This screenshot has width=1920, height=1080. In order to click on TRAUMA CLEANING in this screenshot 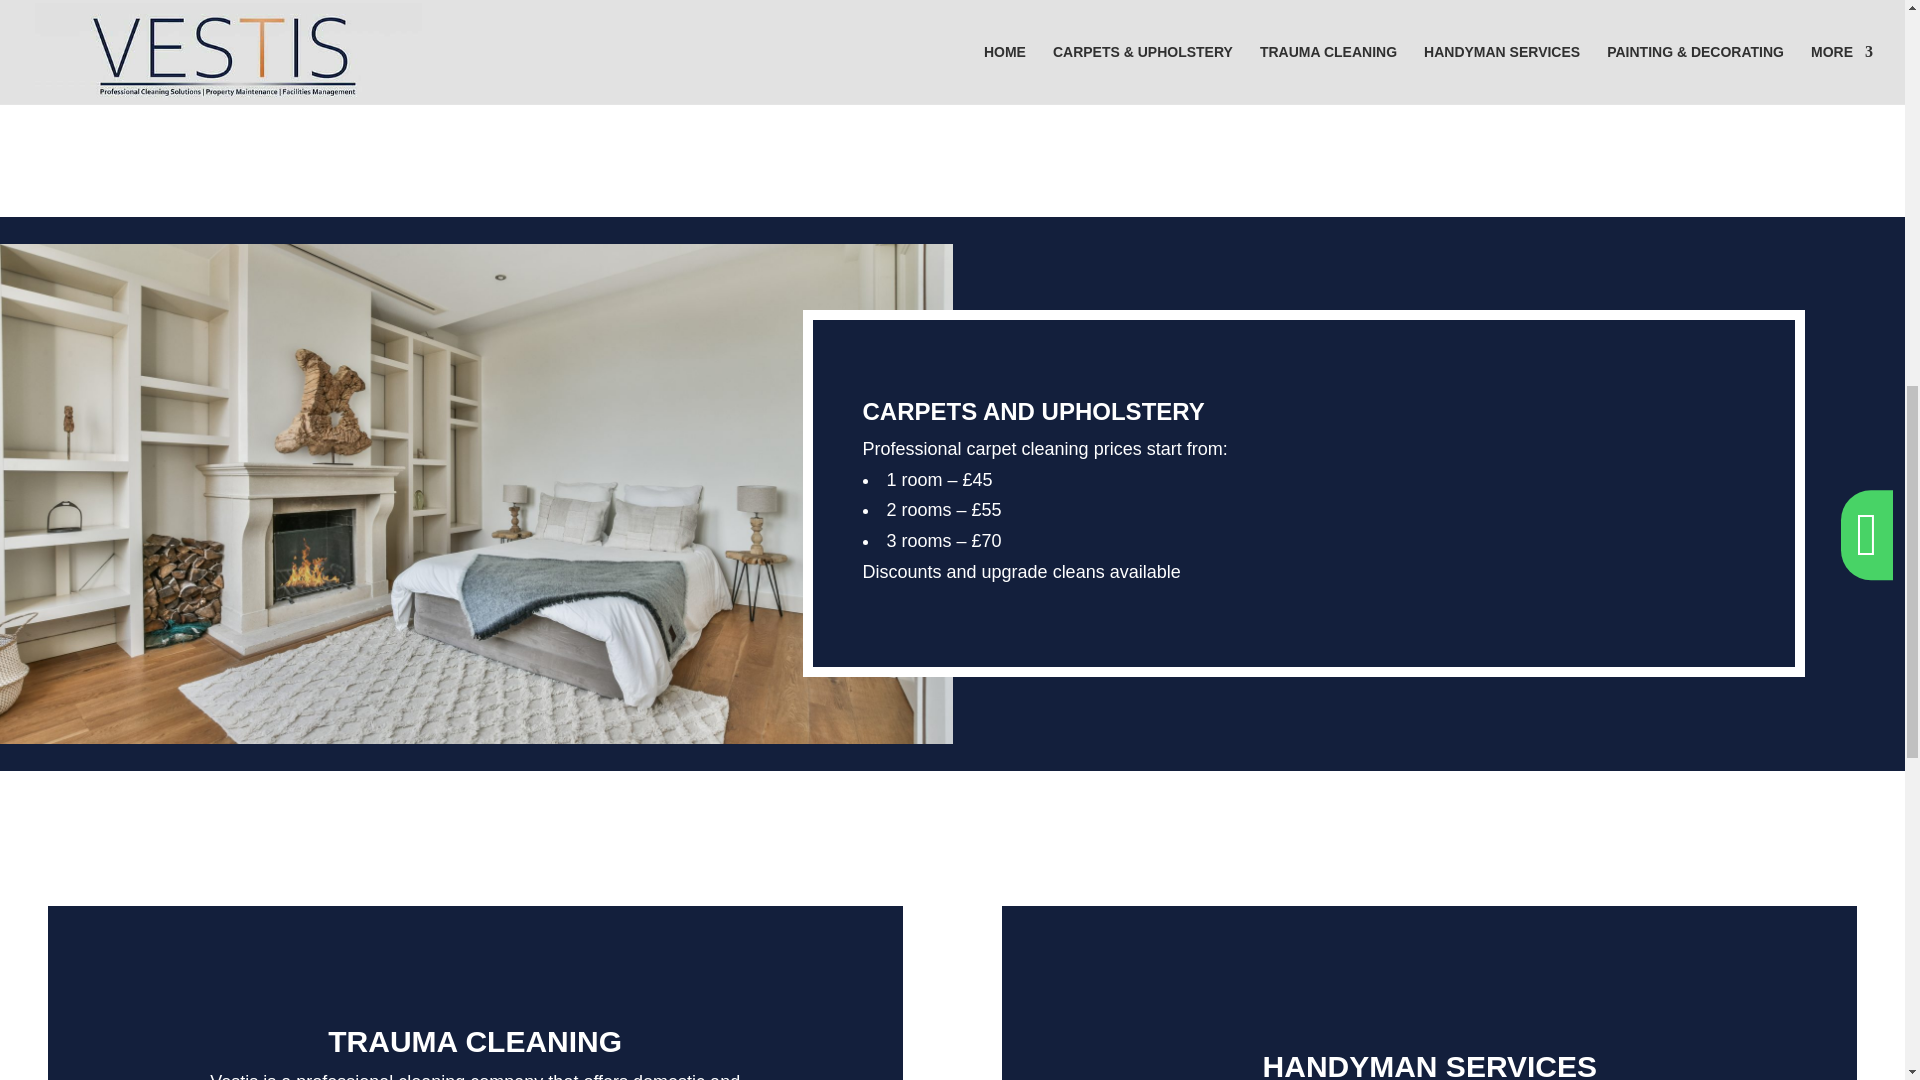, I will do `click(475, 1041)`.